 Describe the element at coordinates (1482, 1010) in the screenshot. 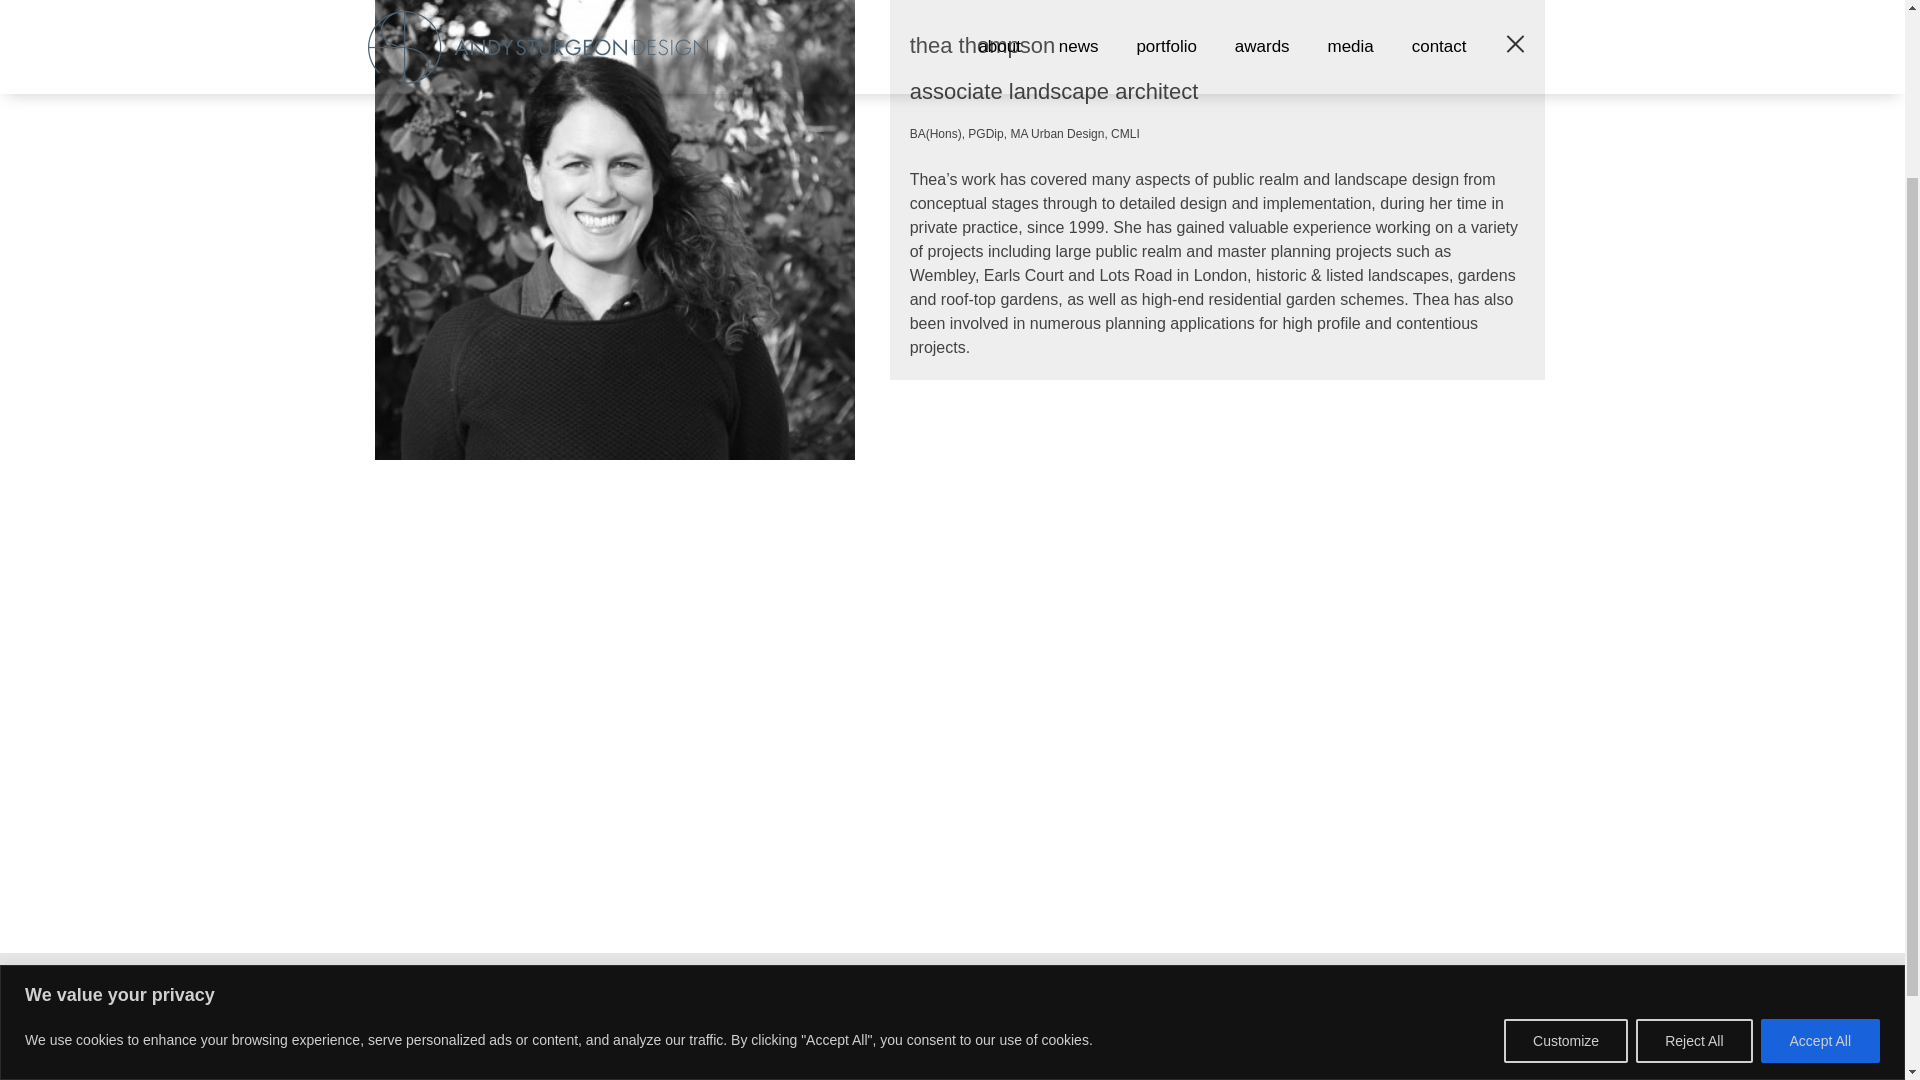

I see `Pin us on Pinterest` at that location.